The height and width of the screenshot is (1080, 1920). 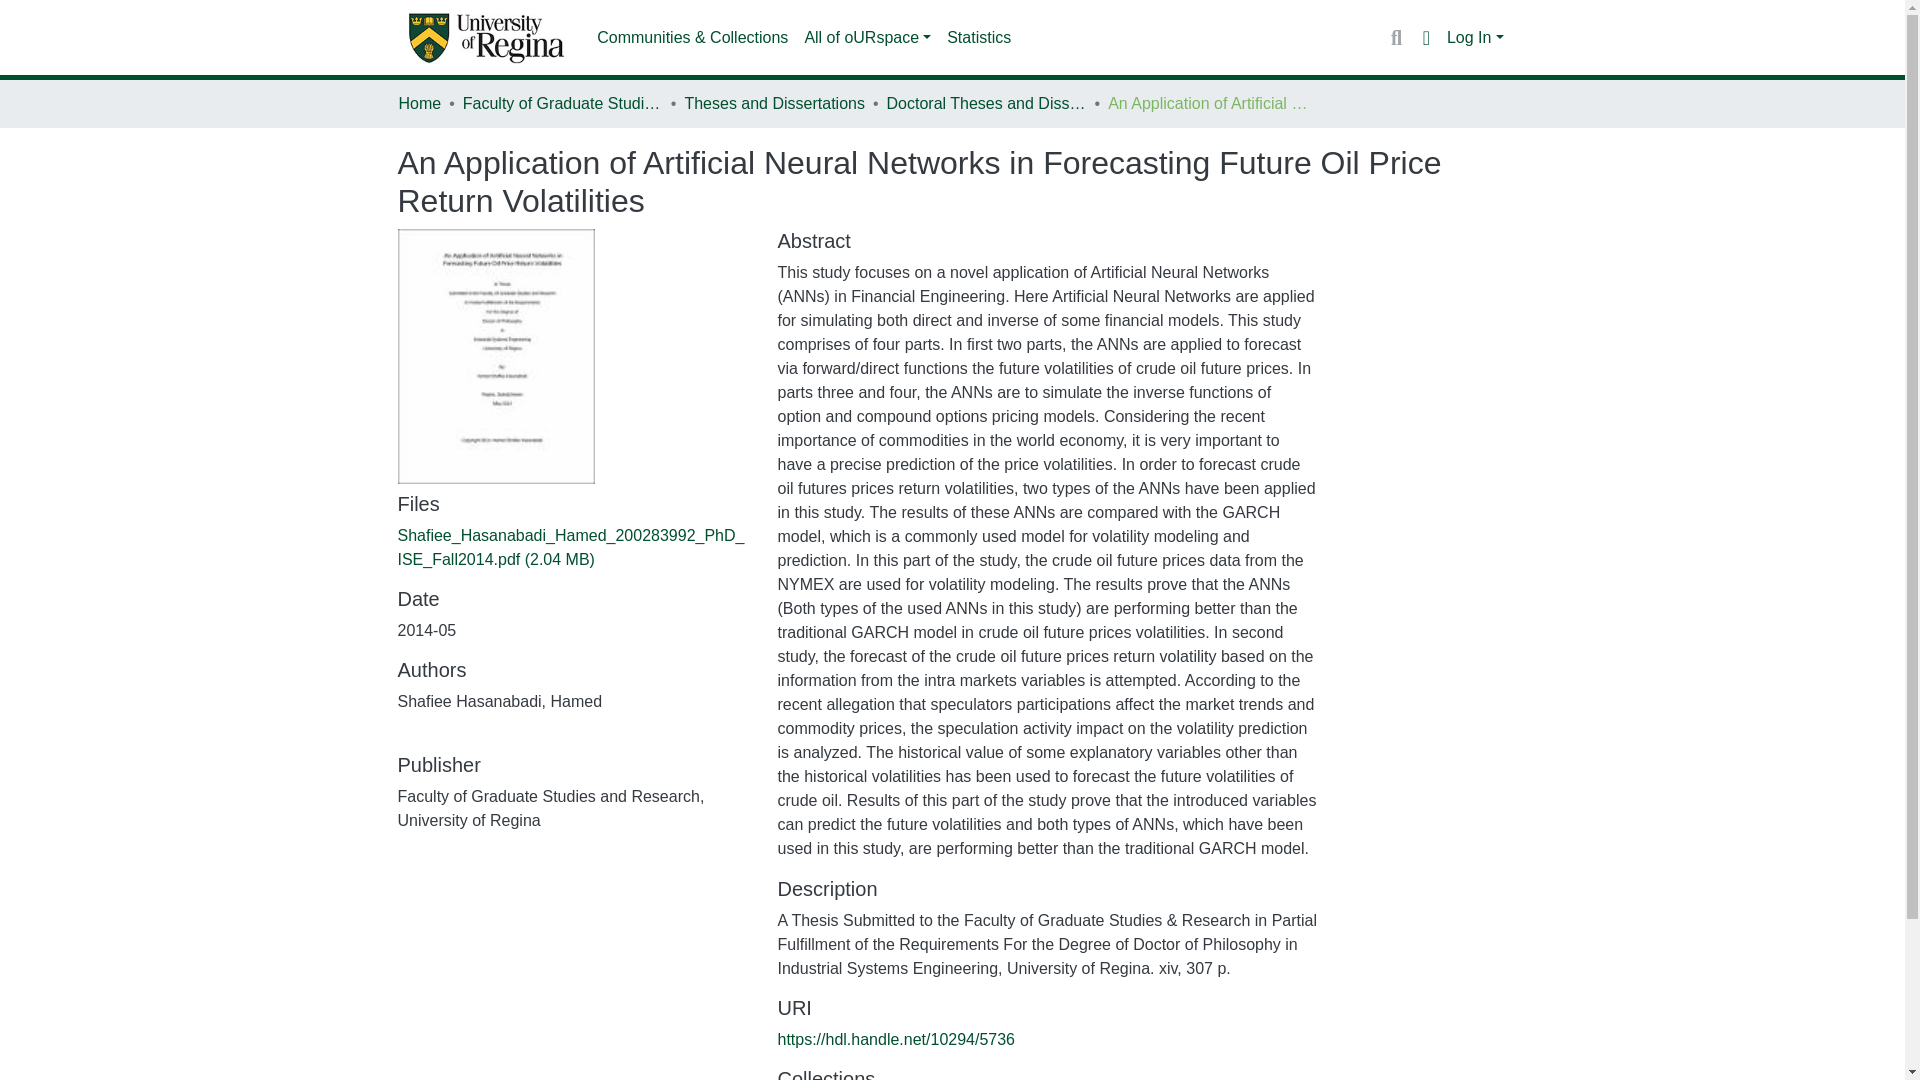 I want to click on Language switch, so click(x=1426, y=37).